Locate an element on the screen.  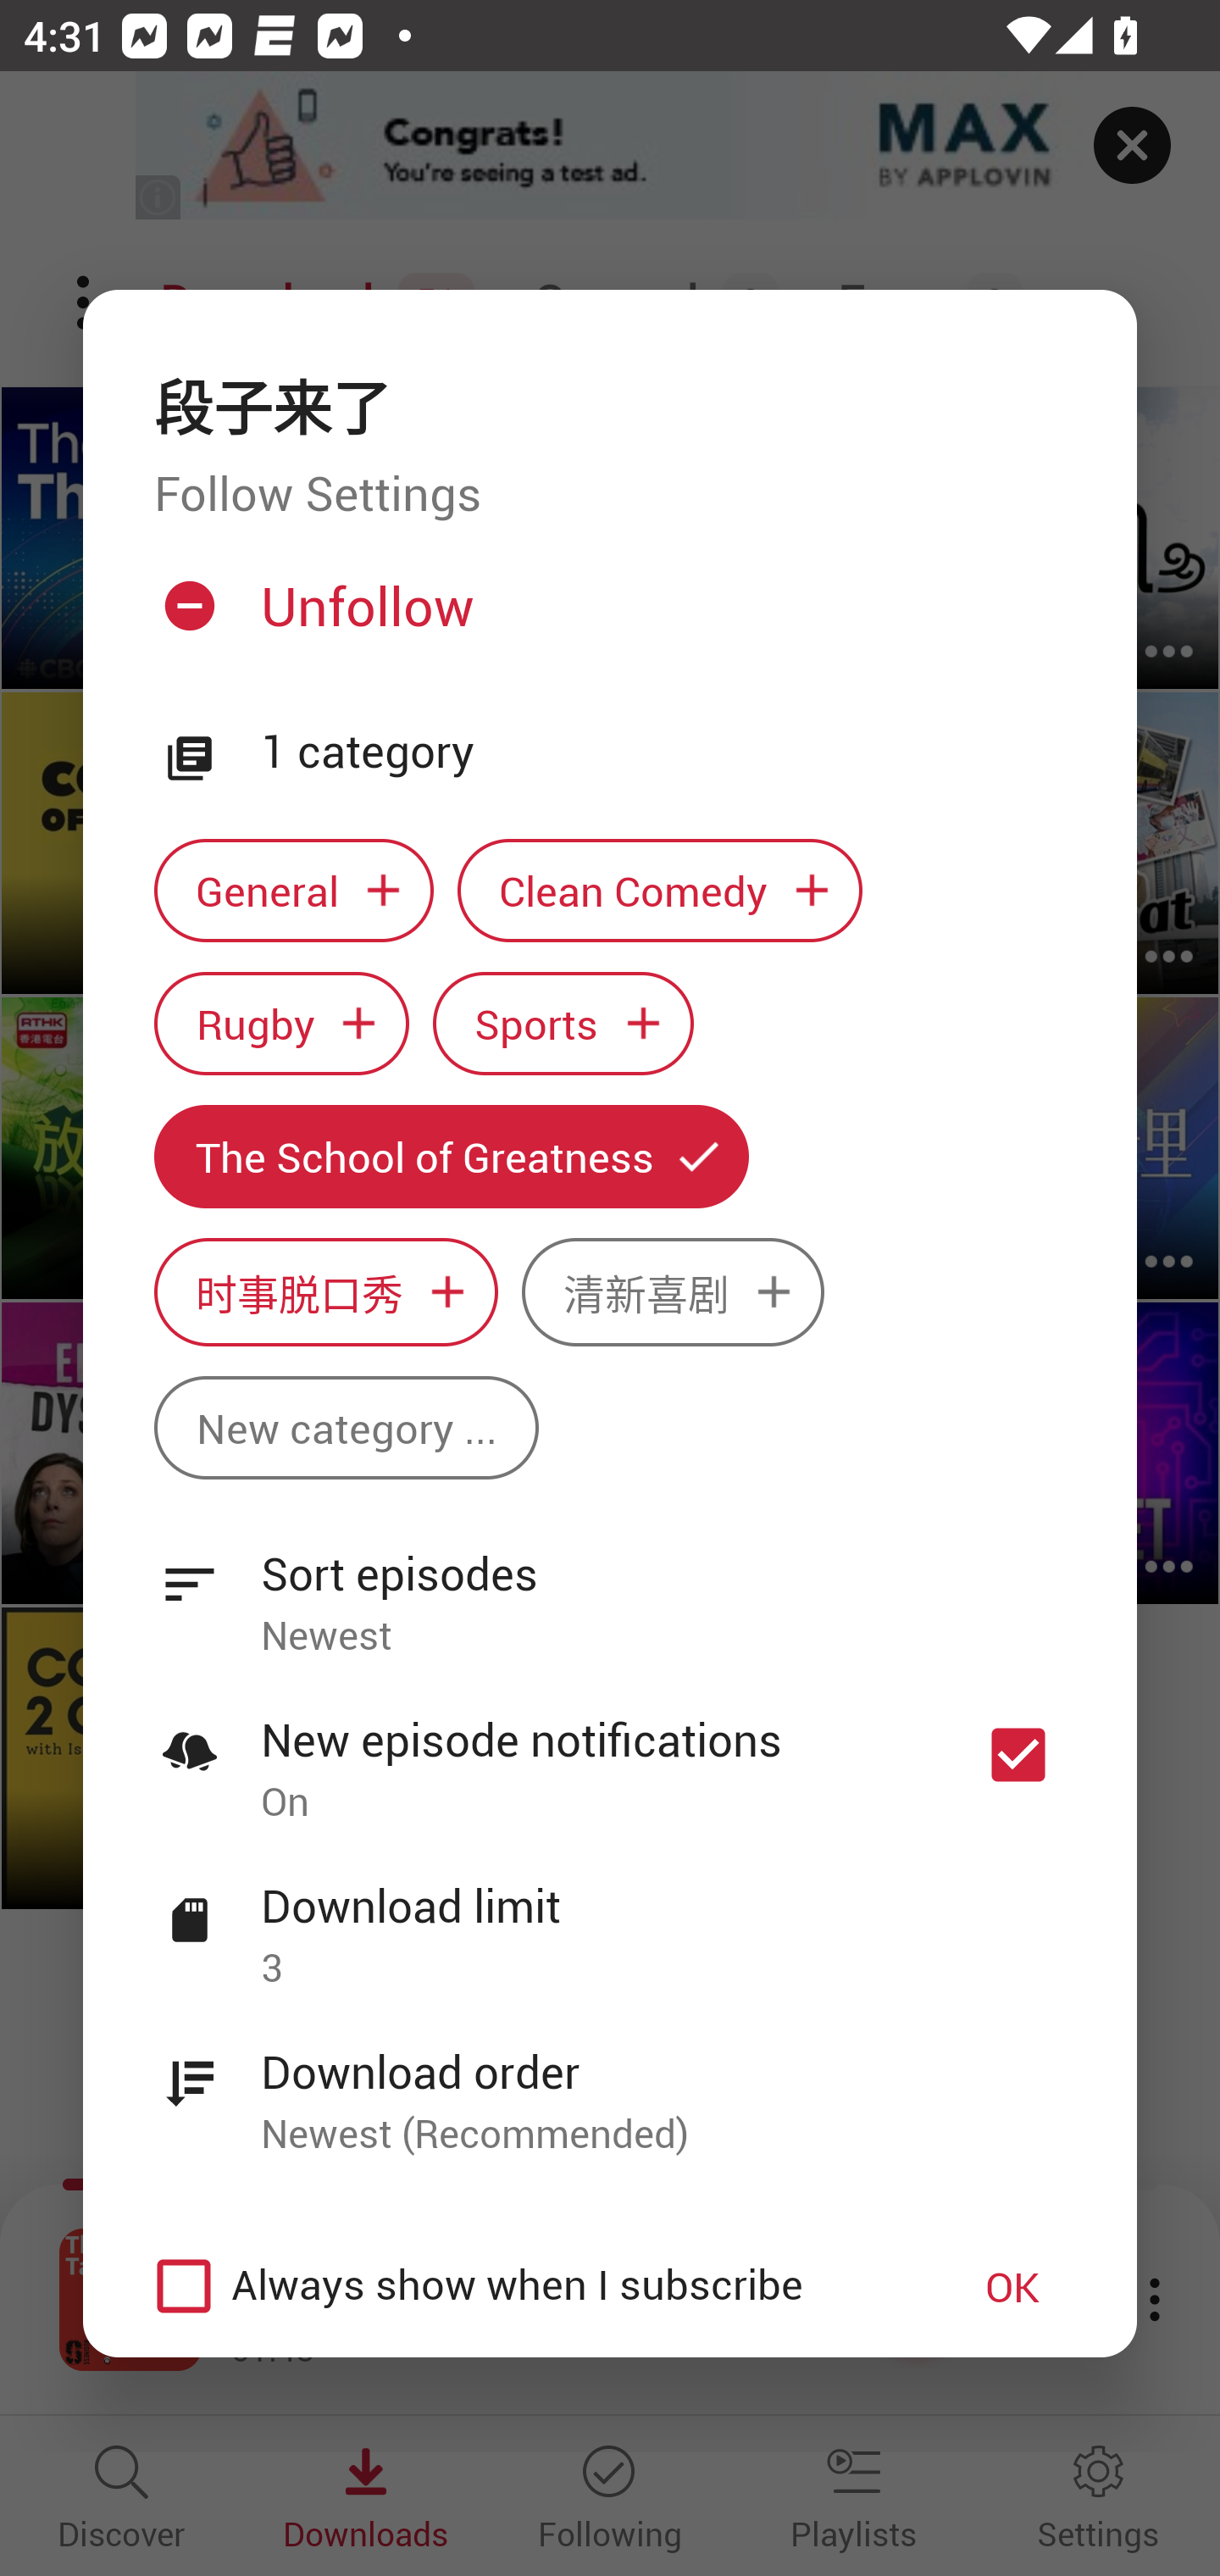
Always show when I subscribe is located at coordinates (527, 2286).